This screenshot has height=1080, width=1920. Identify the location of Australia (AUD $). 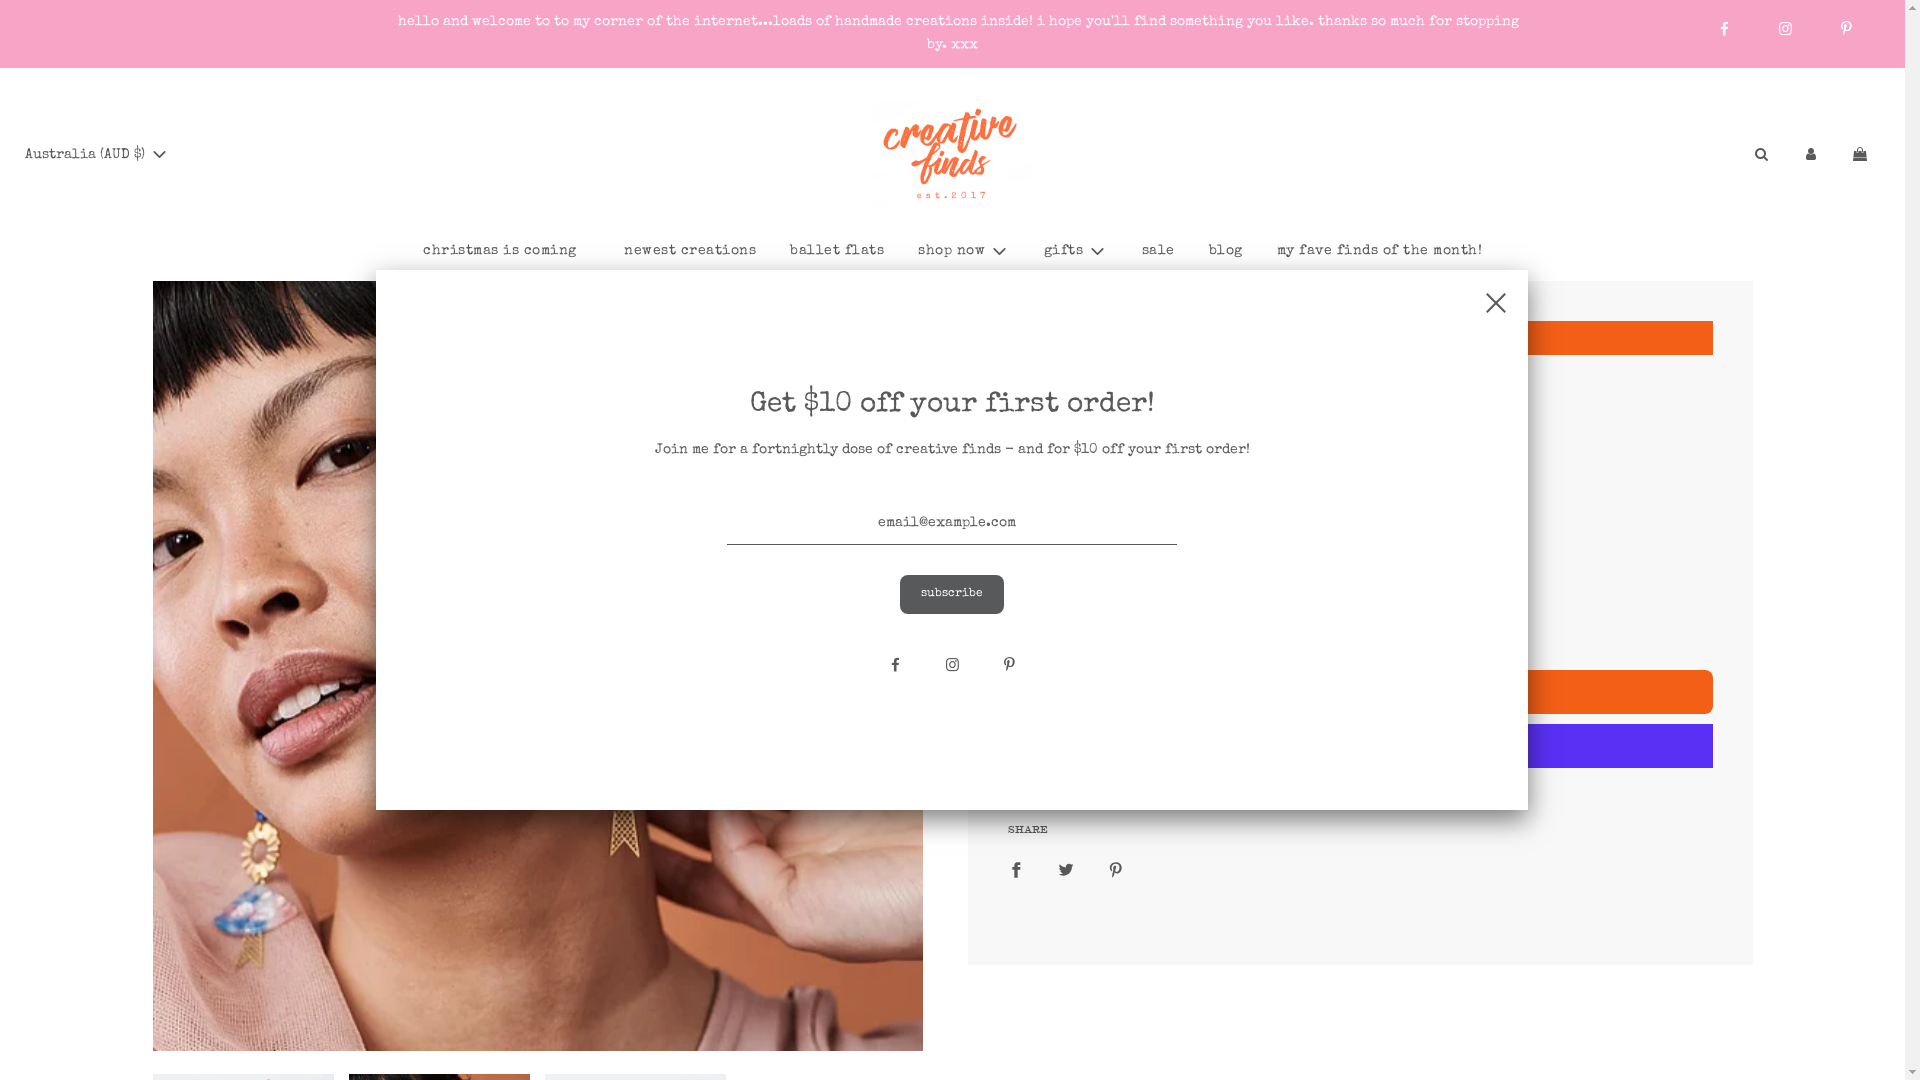
(98, 155).